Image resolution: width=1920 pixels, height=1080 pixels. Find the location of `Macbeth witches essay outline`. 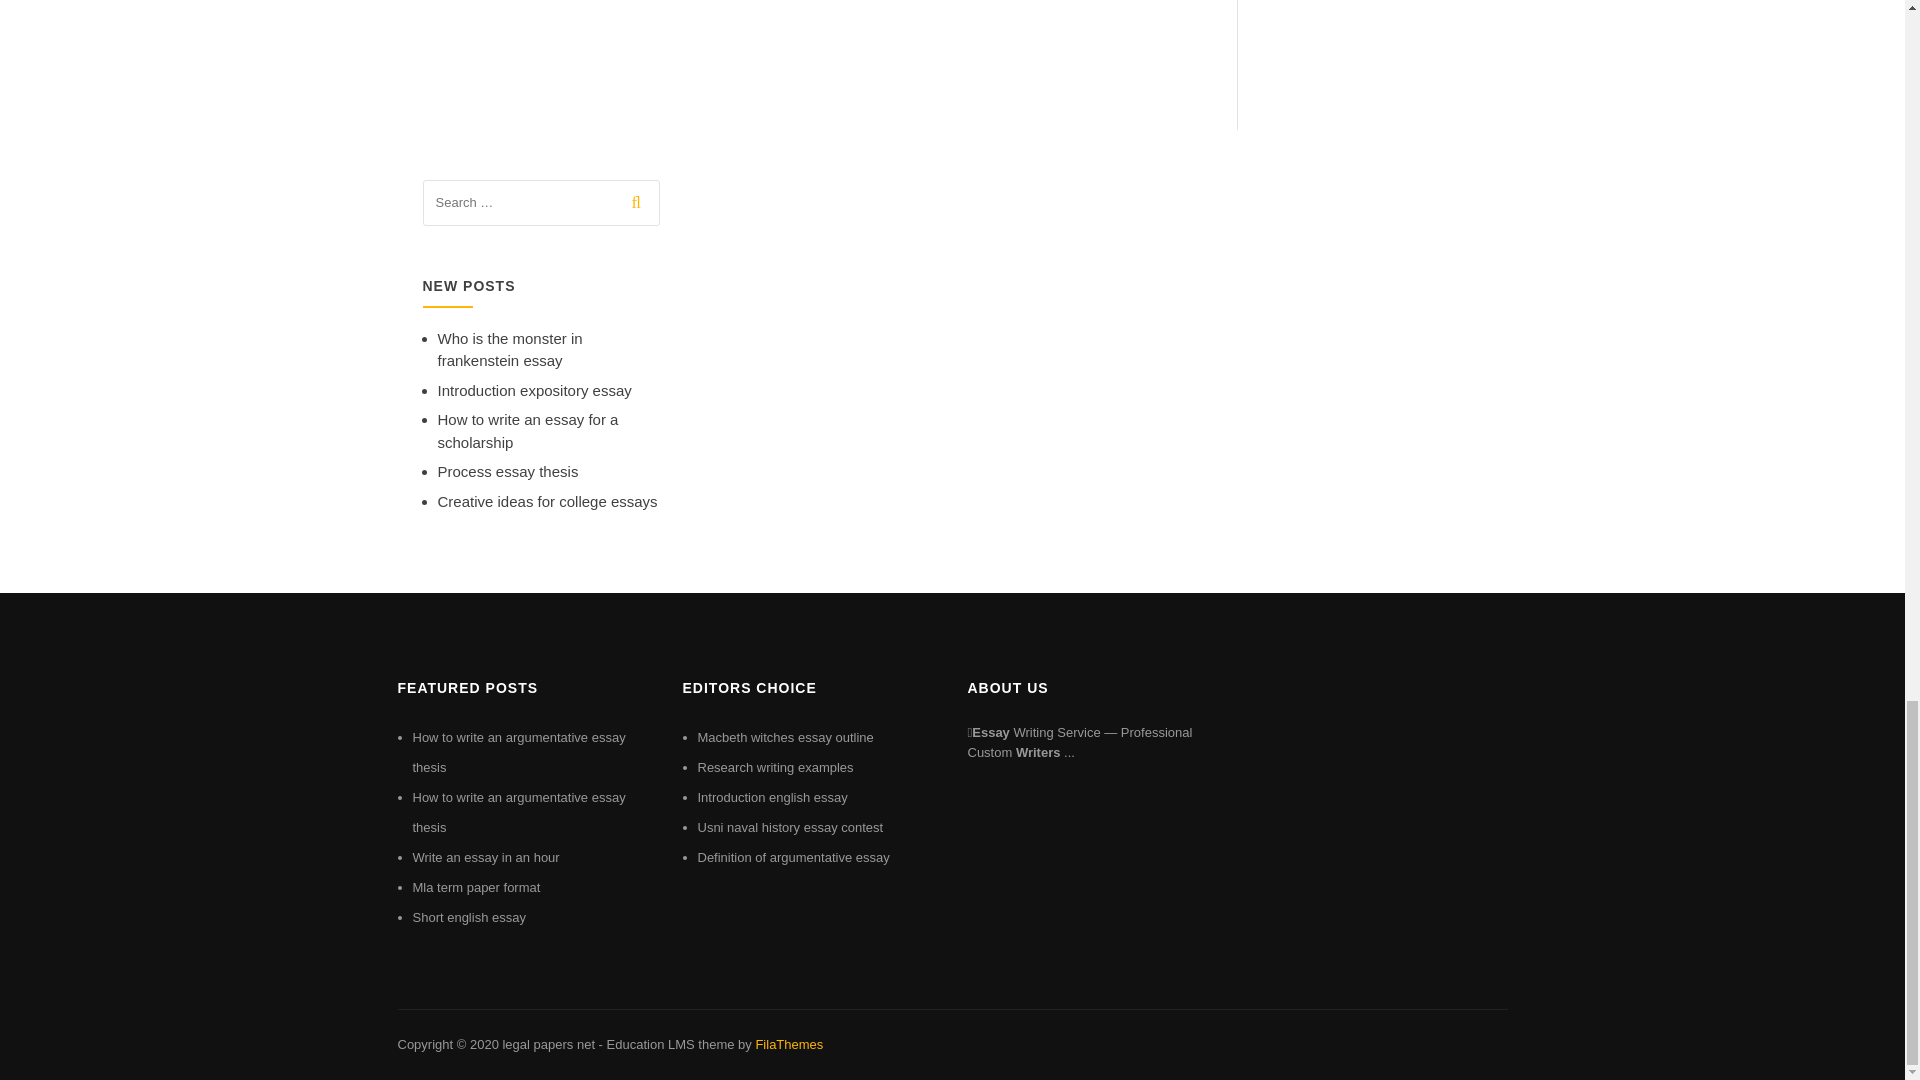

Macbeth witches essay outline is located at coordinates (786, 738).